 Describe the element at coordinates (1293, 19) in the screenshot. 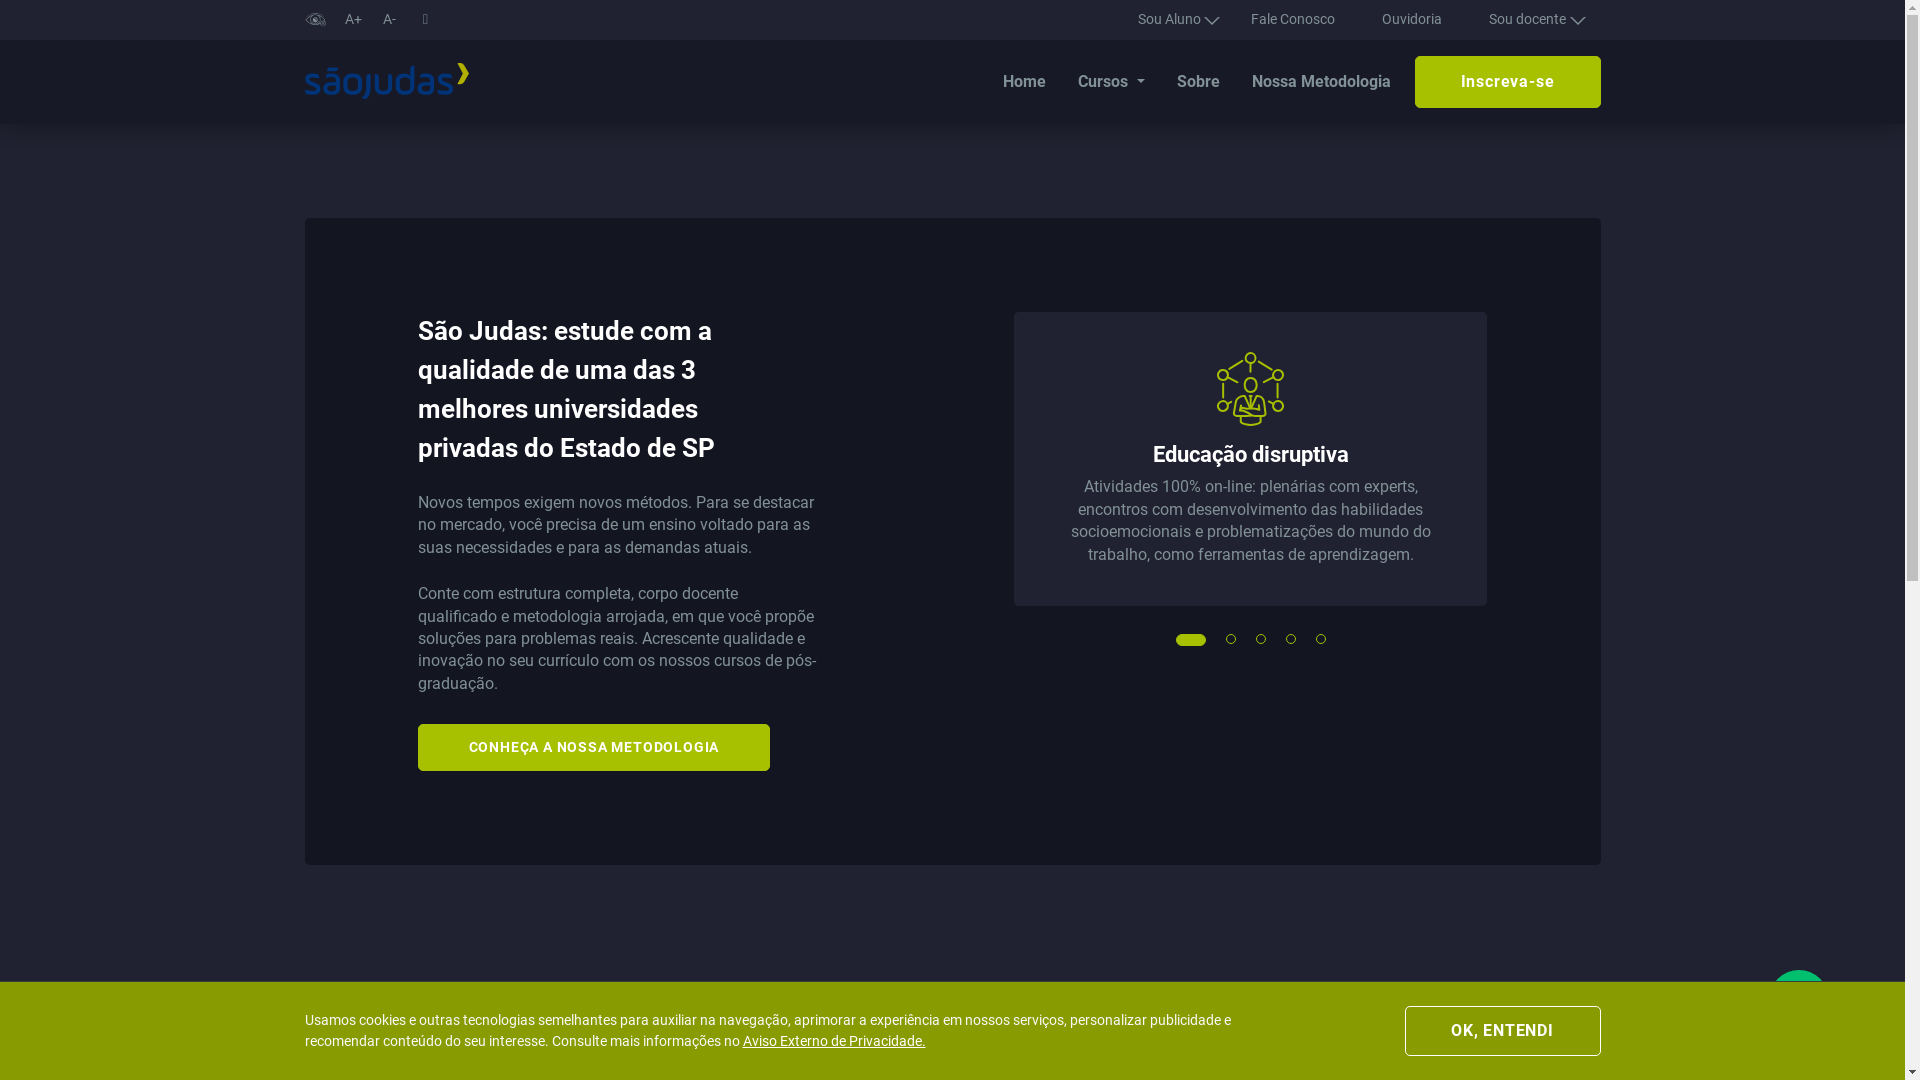

I see `Fale Conosco` at that location.